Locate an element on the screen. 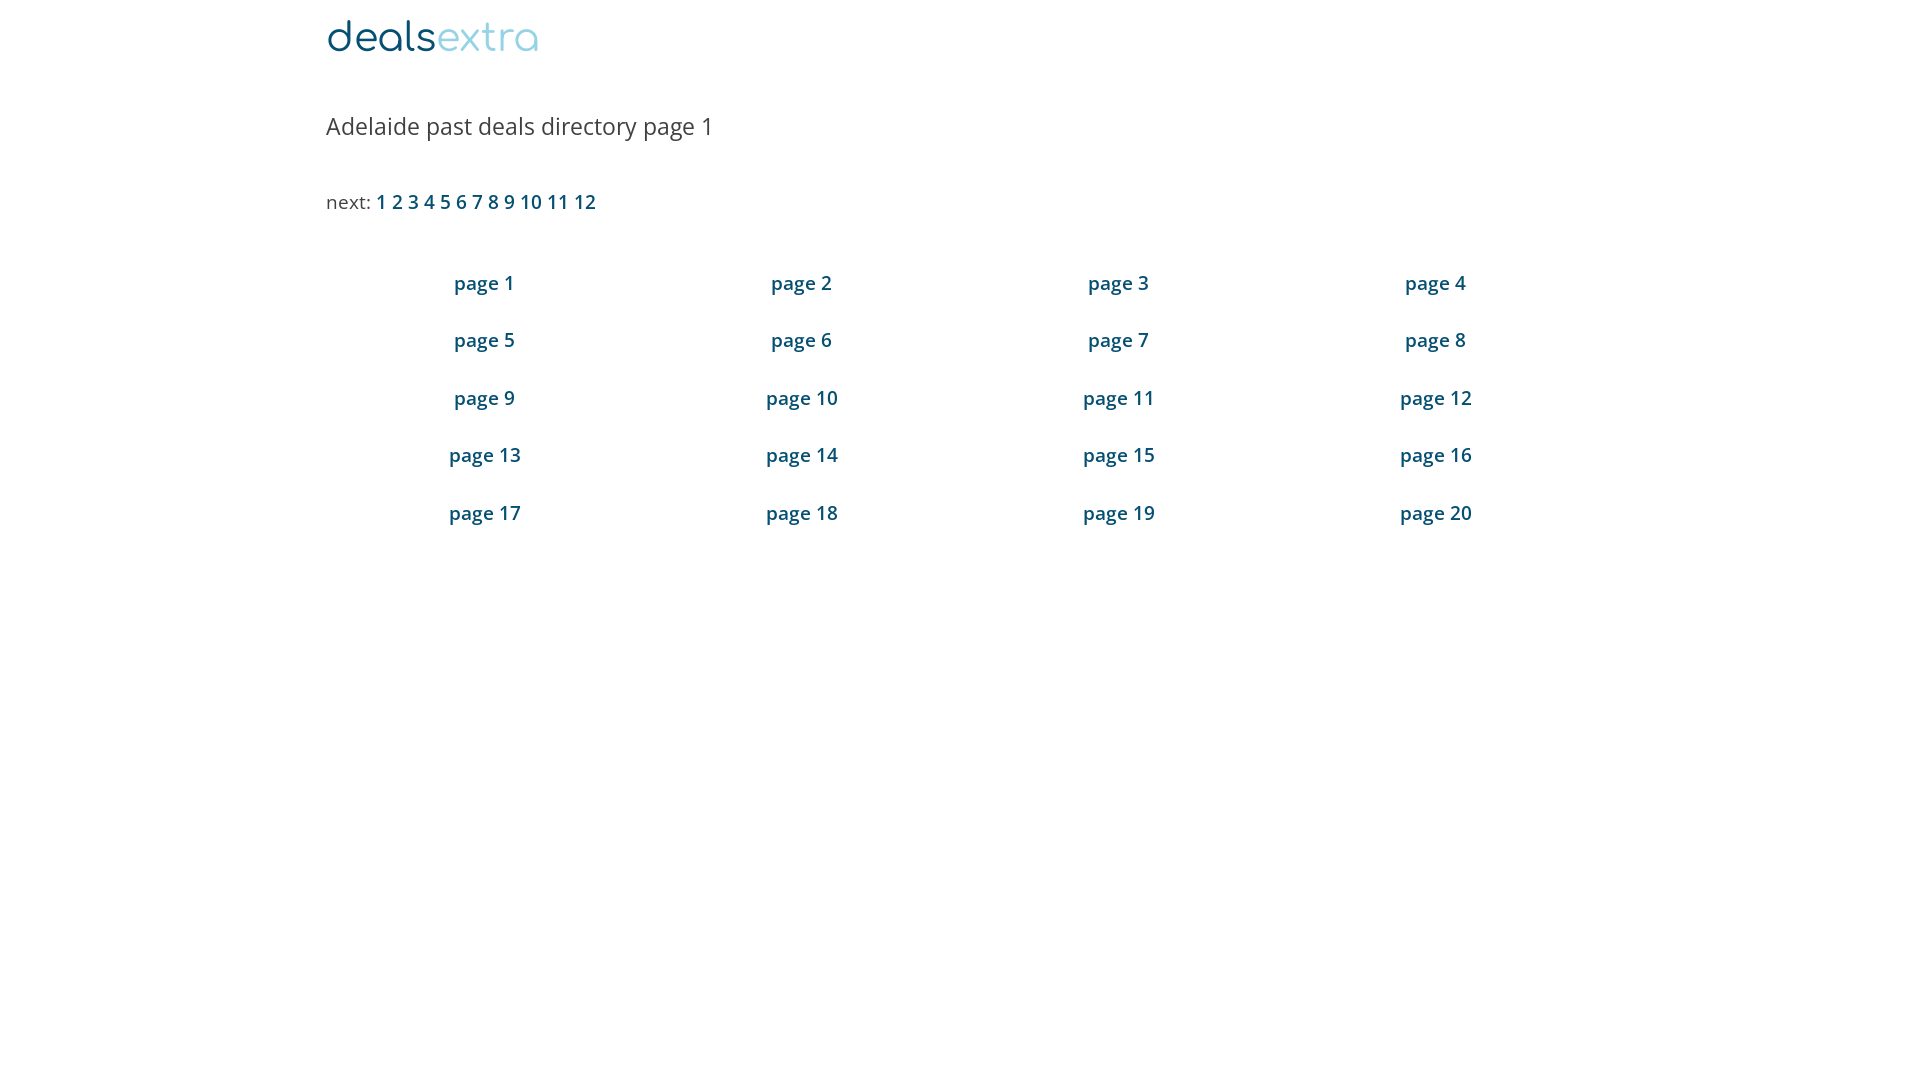 The width and height of the screenshot is (1920, 1080). page 11 is located at coordinates (1118, 398).